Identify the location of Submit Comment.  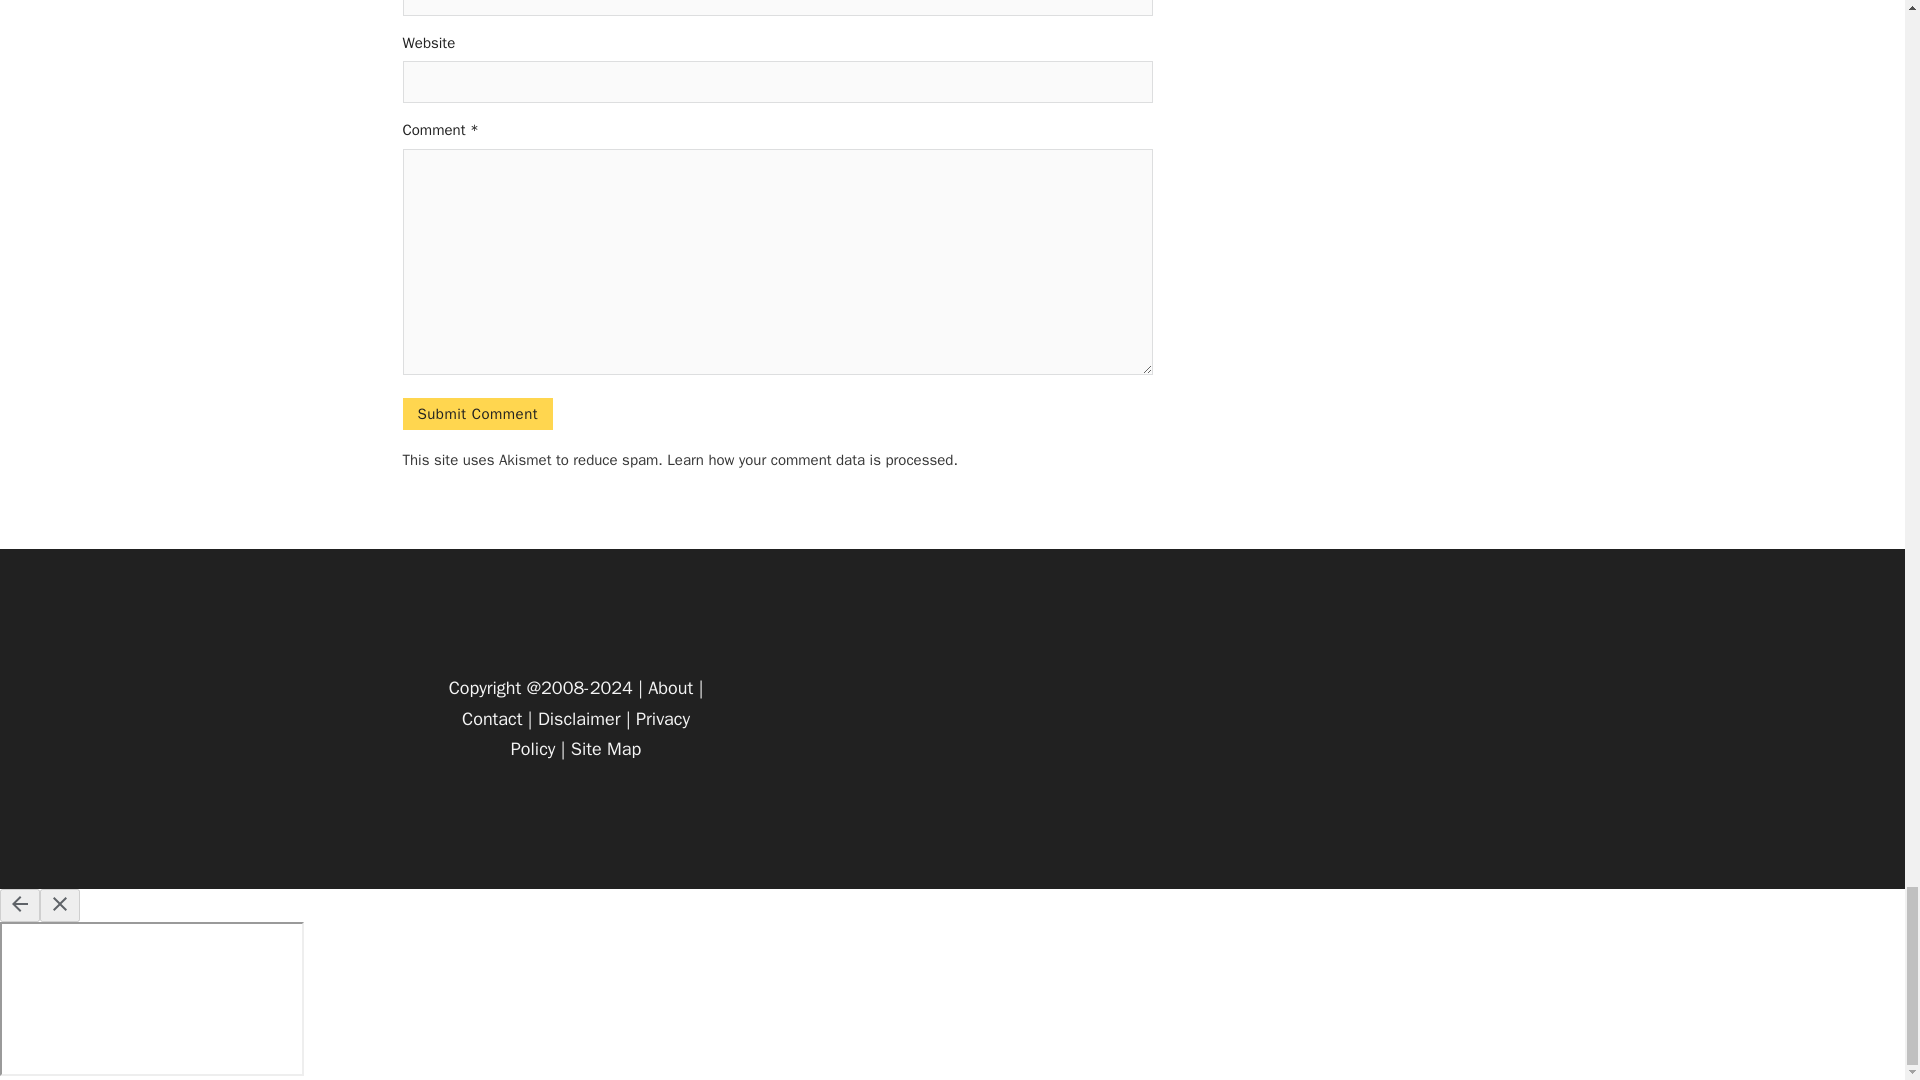
(476, 414).